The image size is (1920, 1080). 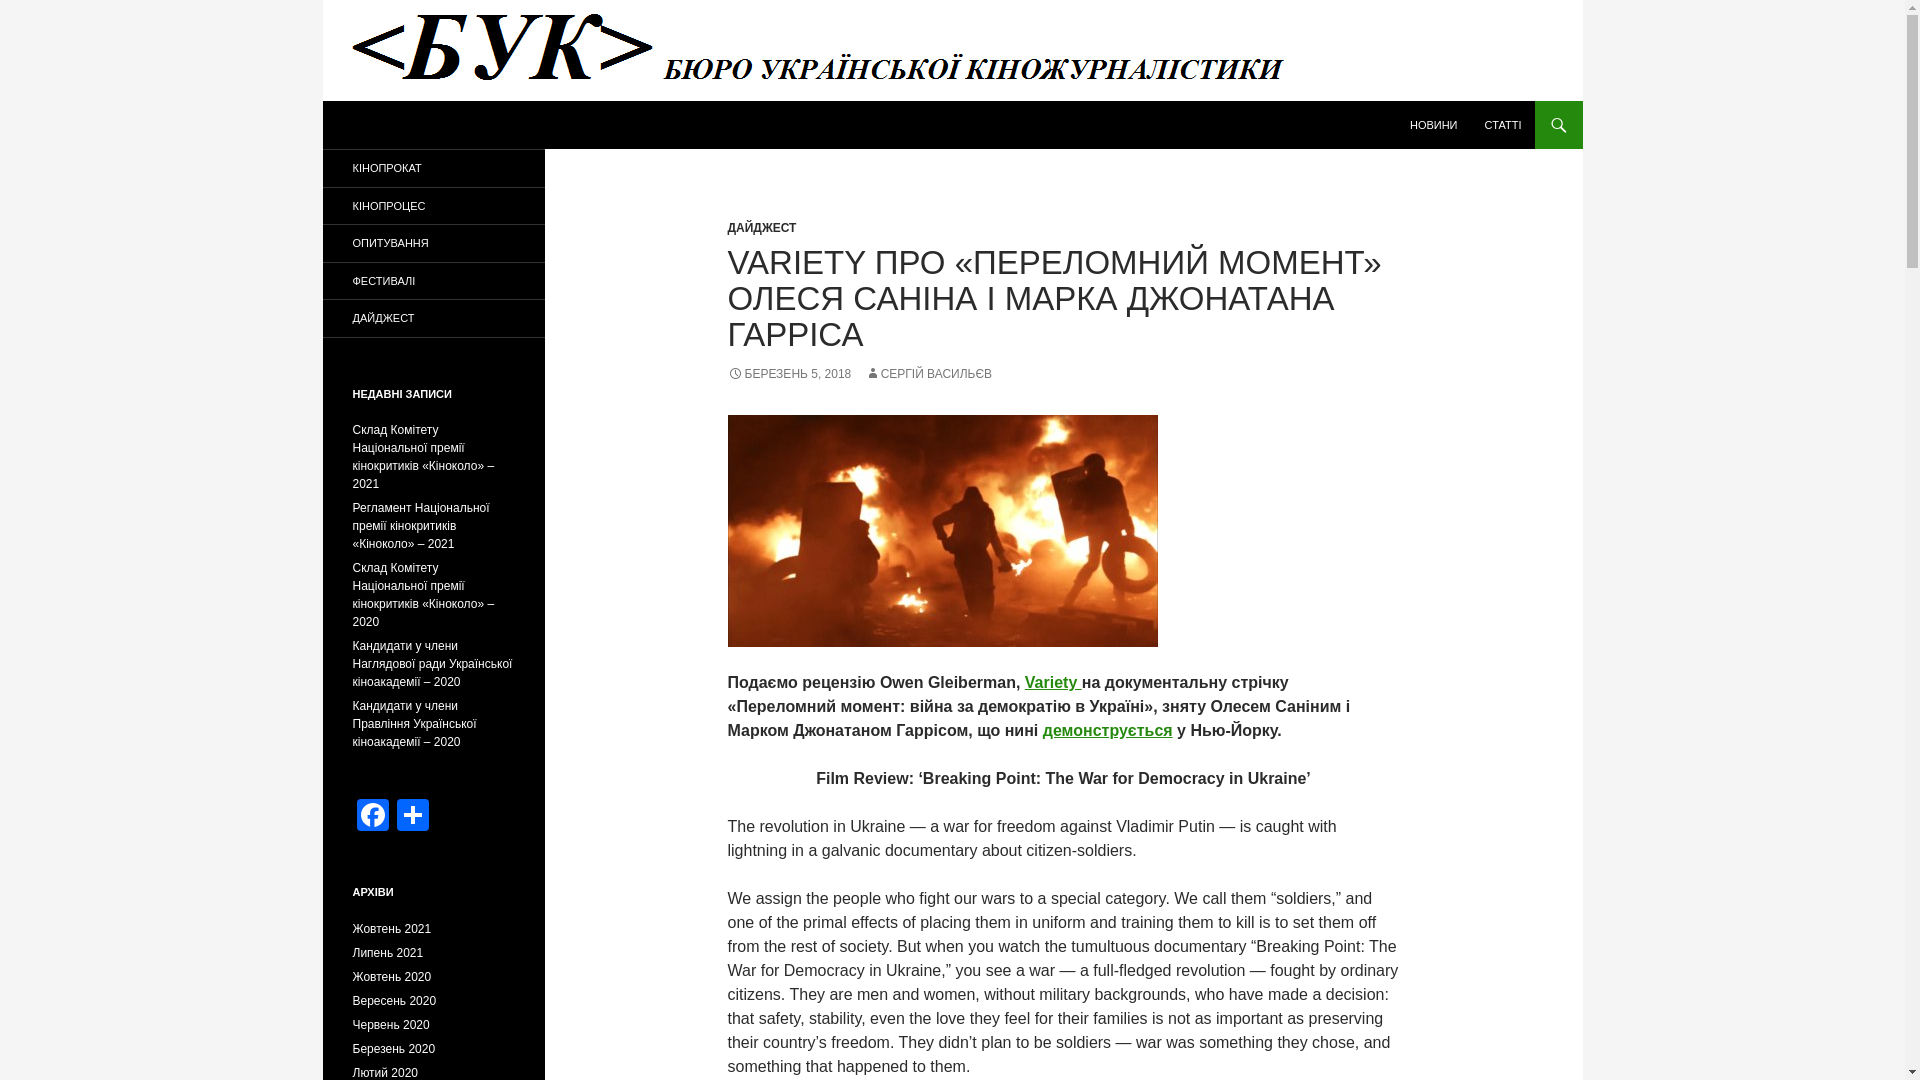 What do you see at coordinates (1054, 682) in the screenshot?
I see `Variety` at bounding box center [1054, 682].